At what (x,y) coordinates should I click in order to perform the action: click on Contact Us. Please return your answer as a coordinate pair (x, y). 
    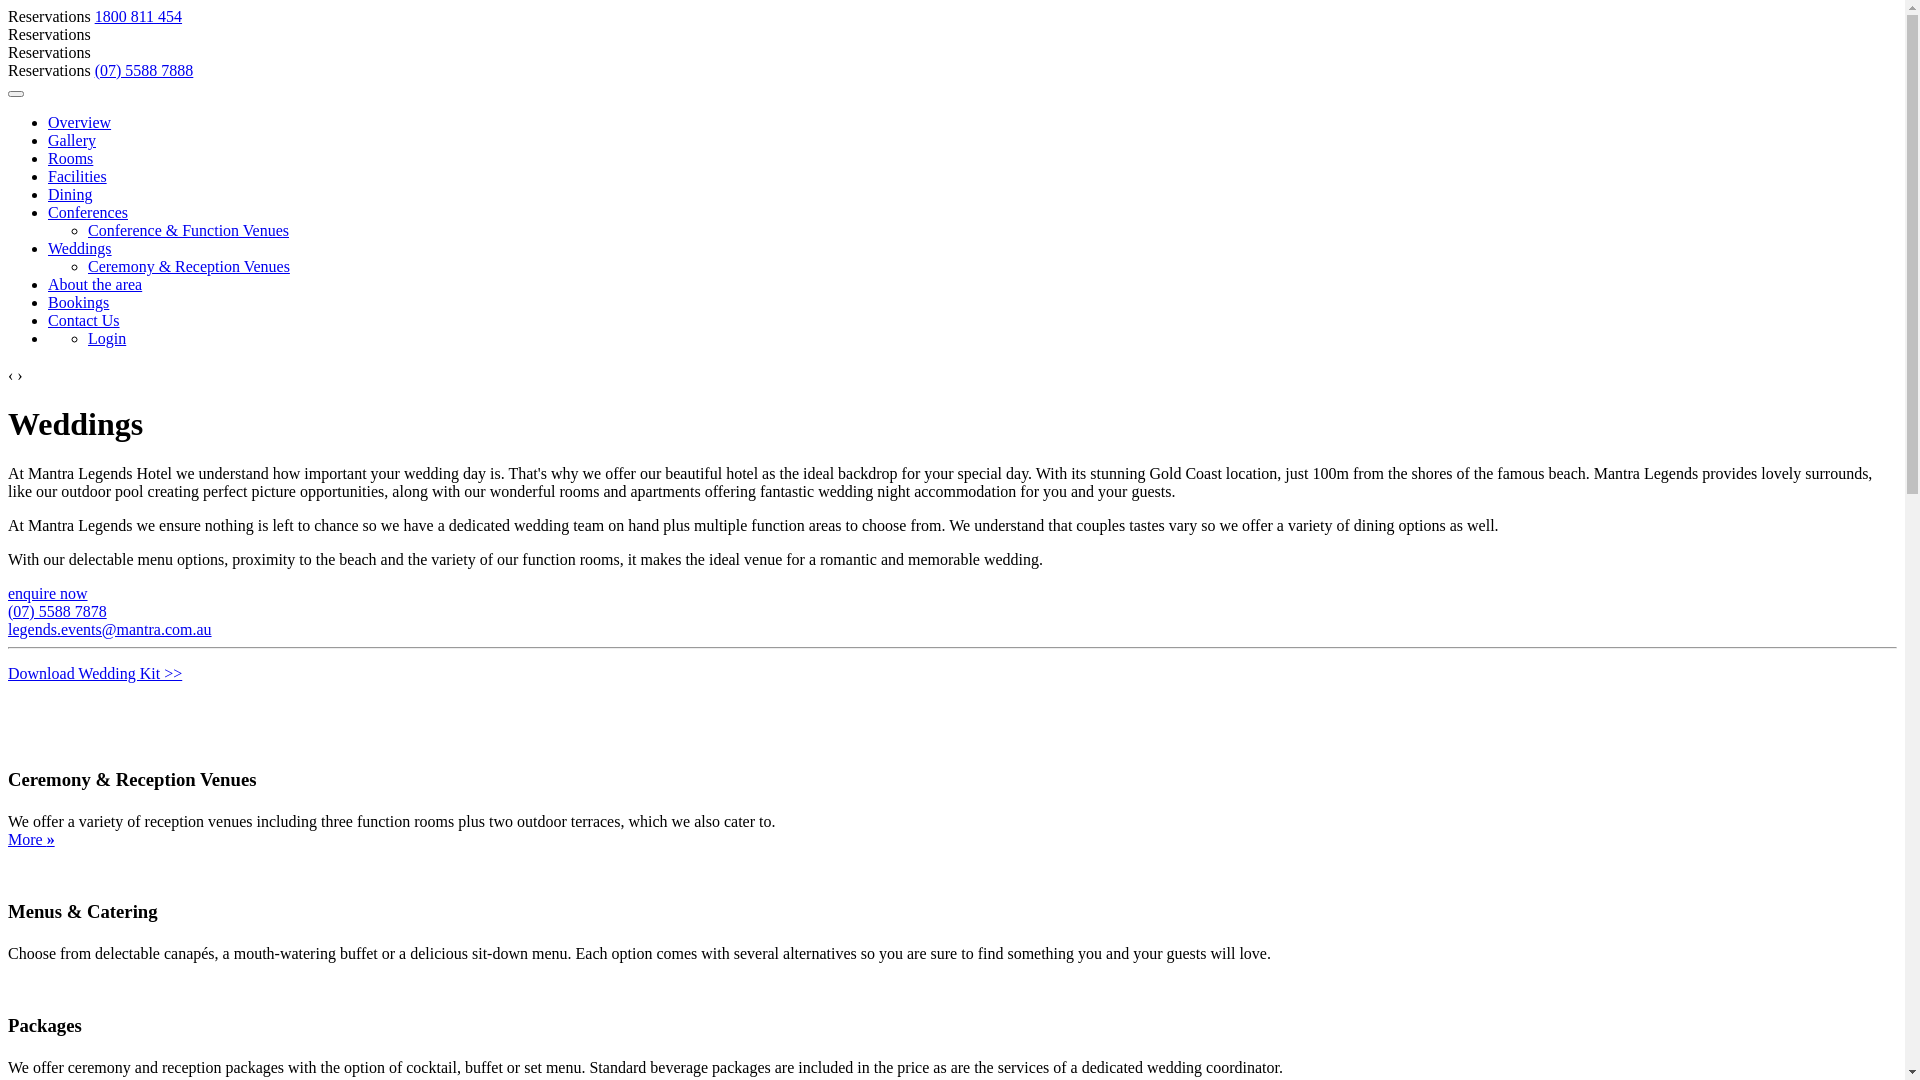
    Looking at the image, I should click on (84, 320).